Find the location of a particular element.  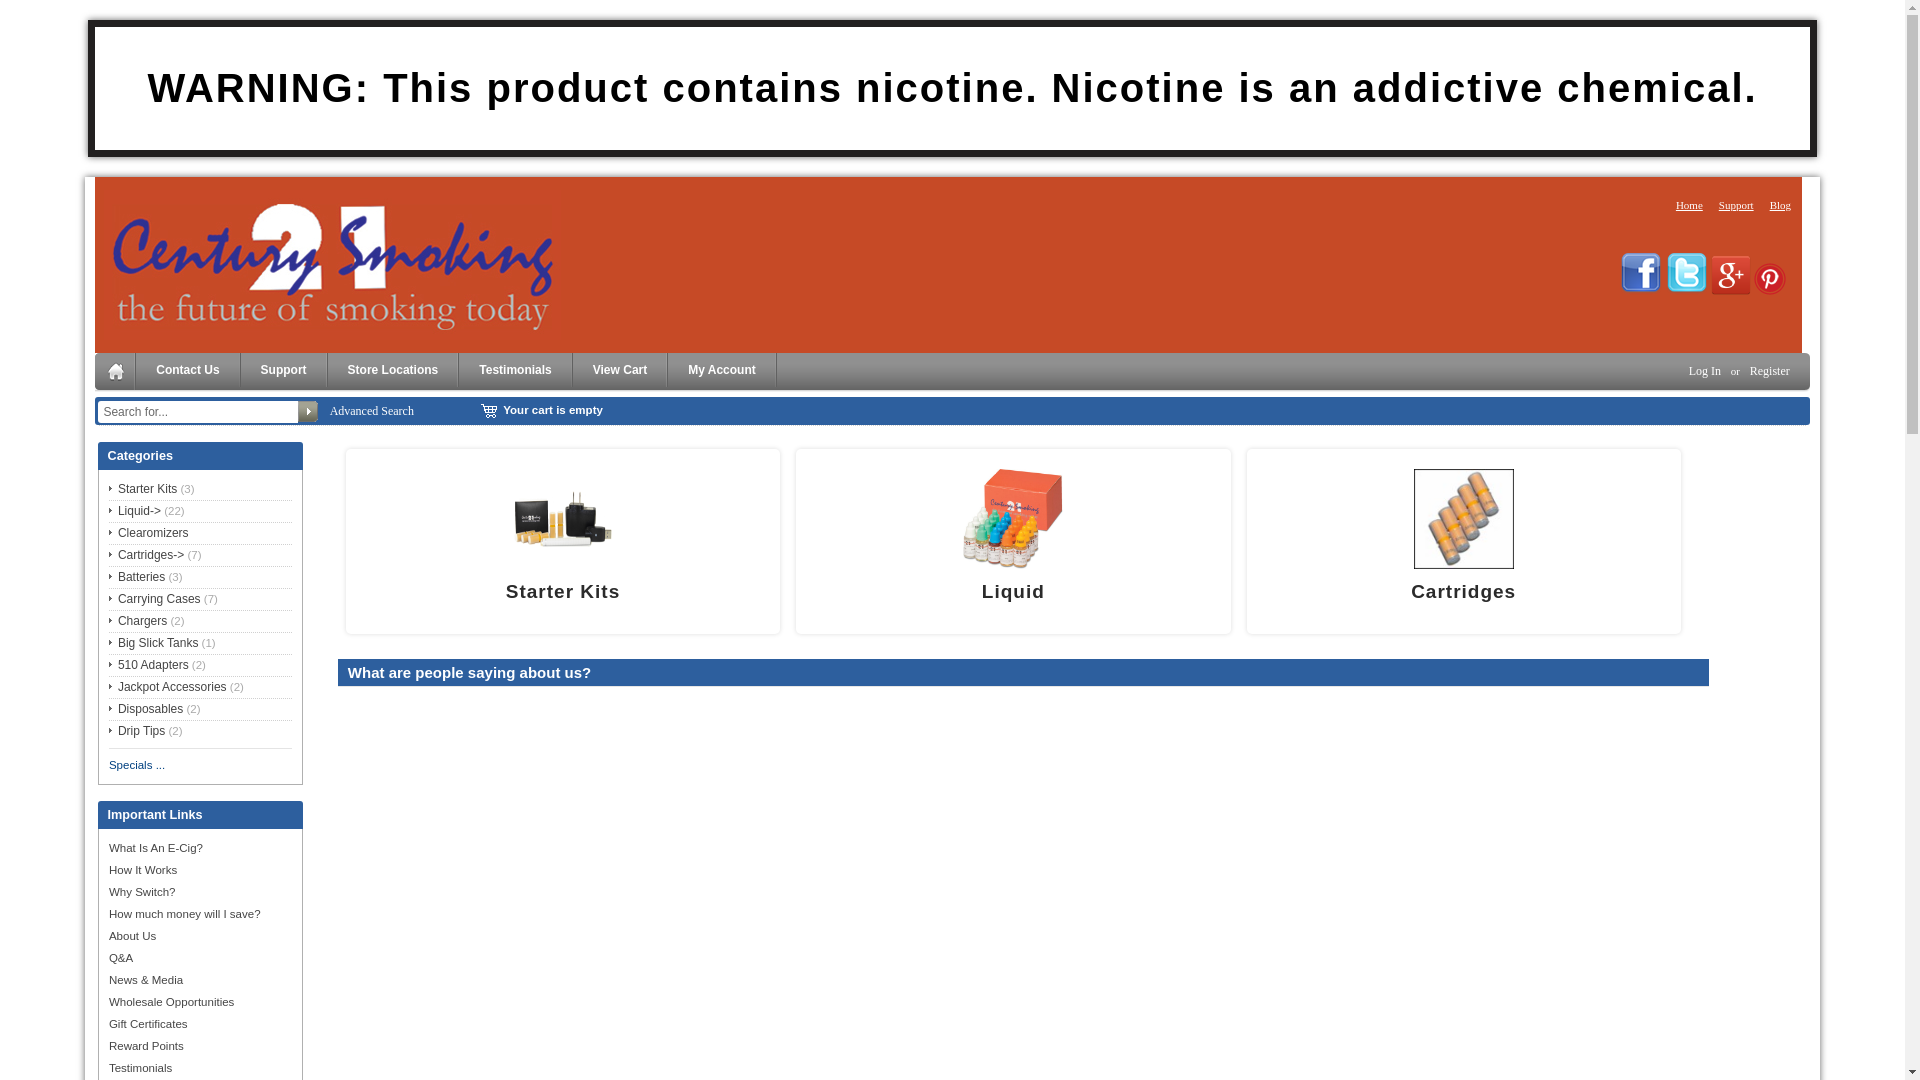

Specials ... is located at coordinates (137, 764).